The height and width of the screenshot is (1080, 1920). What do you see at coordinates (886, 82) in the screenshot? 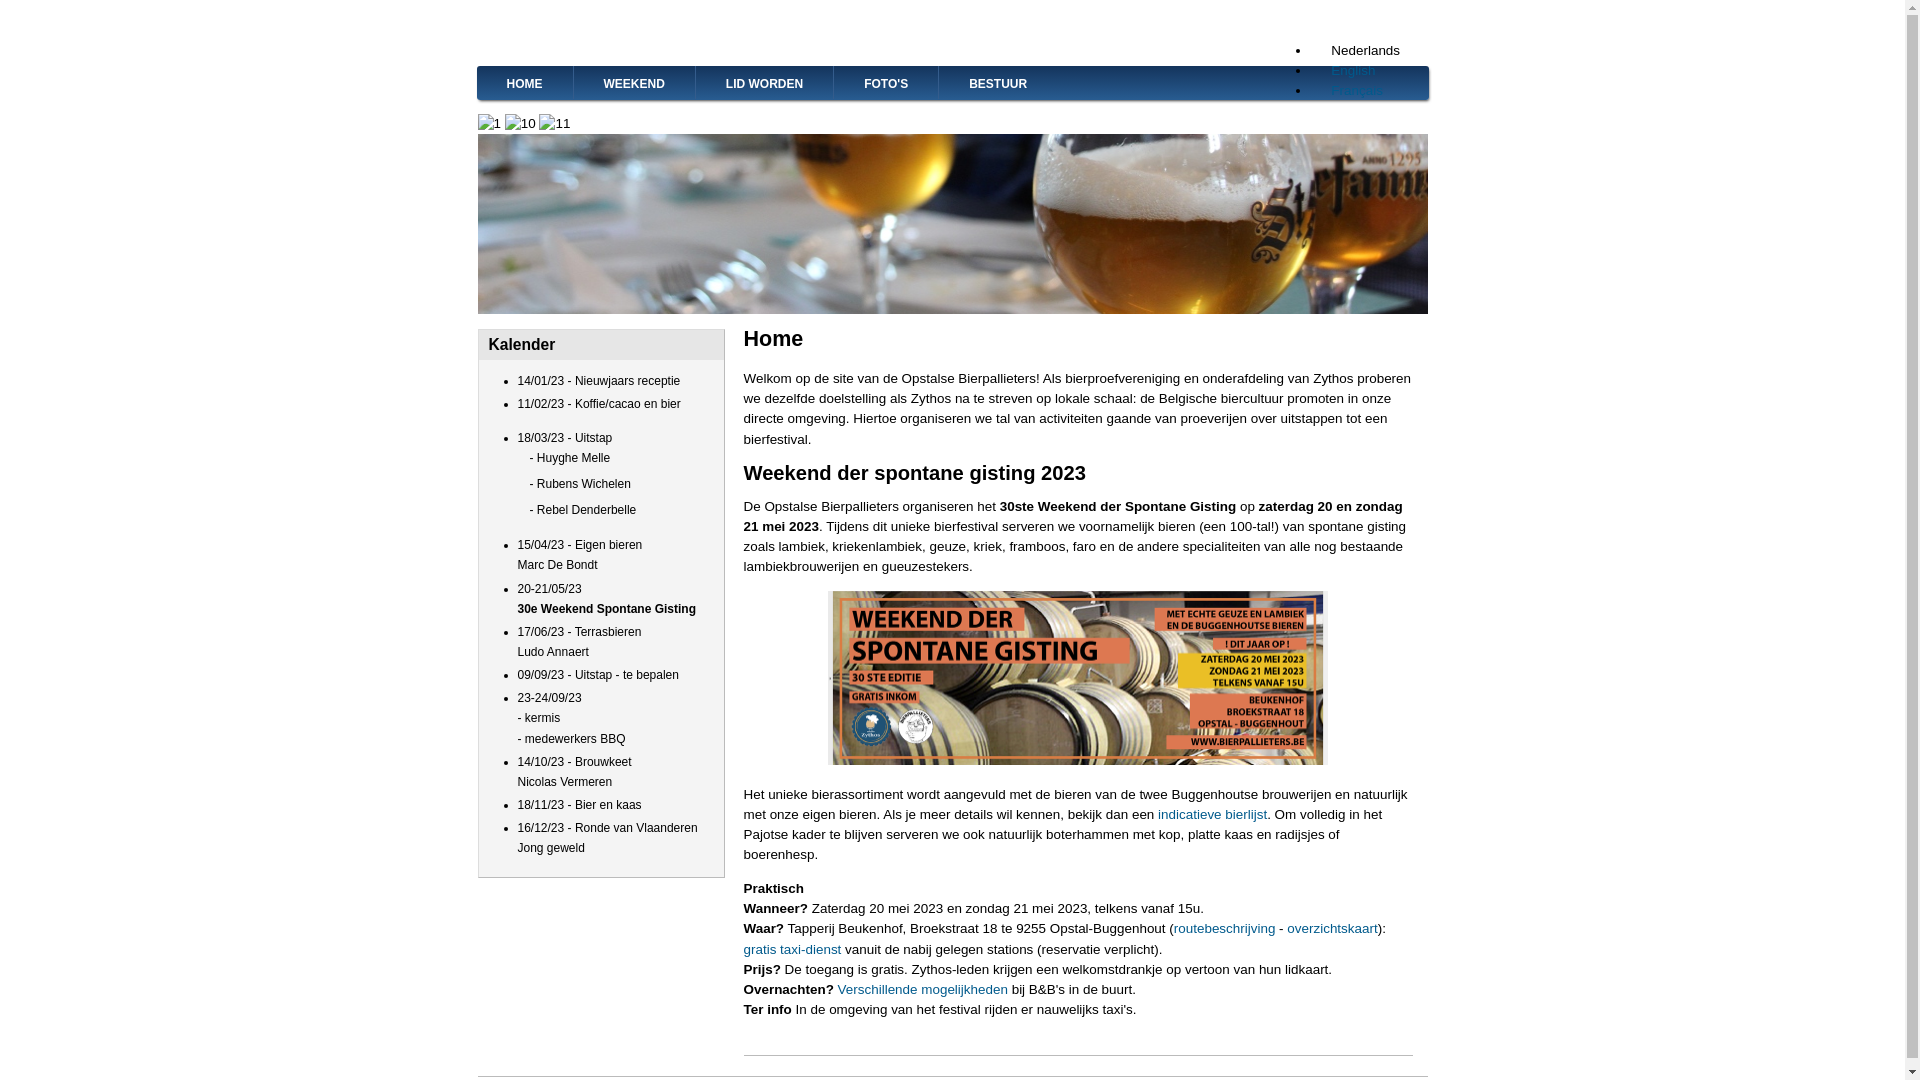
I see `FOTO'S` at bounding box center [886, 82].